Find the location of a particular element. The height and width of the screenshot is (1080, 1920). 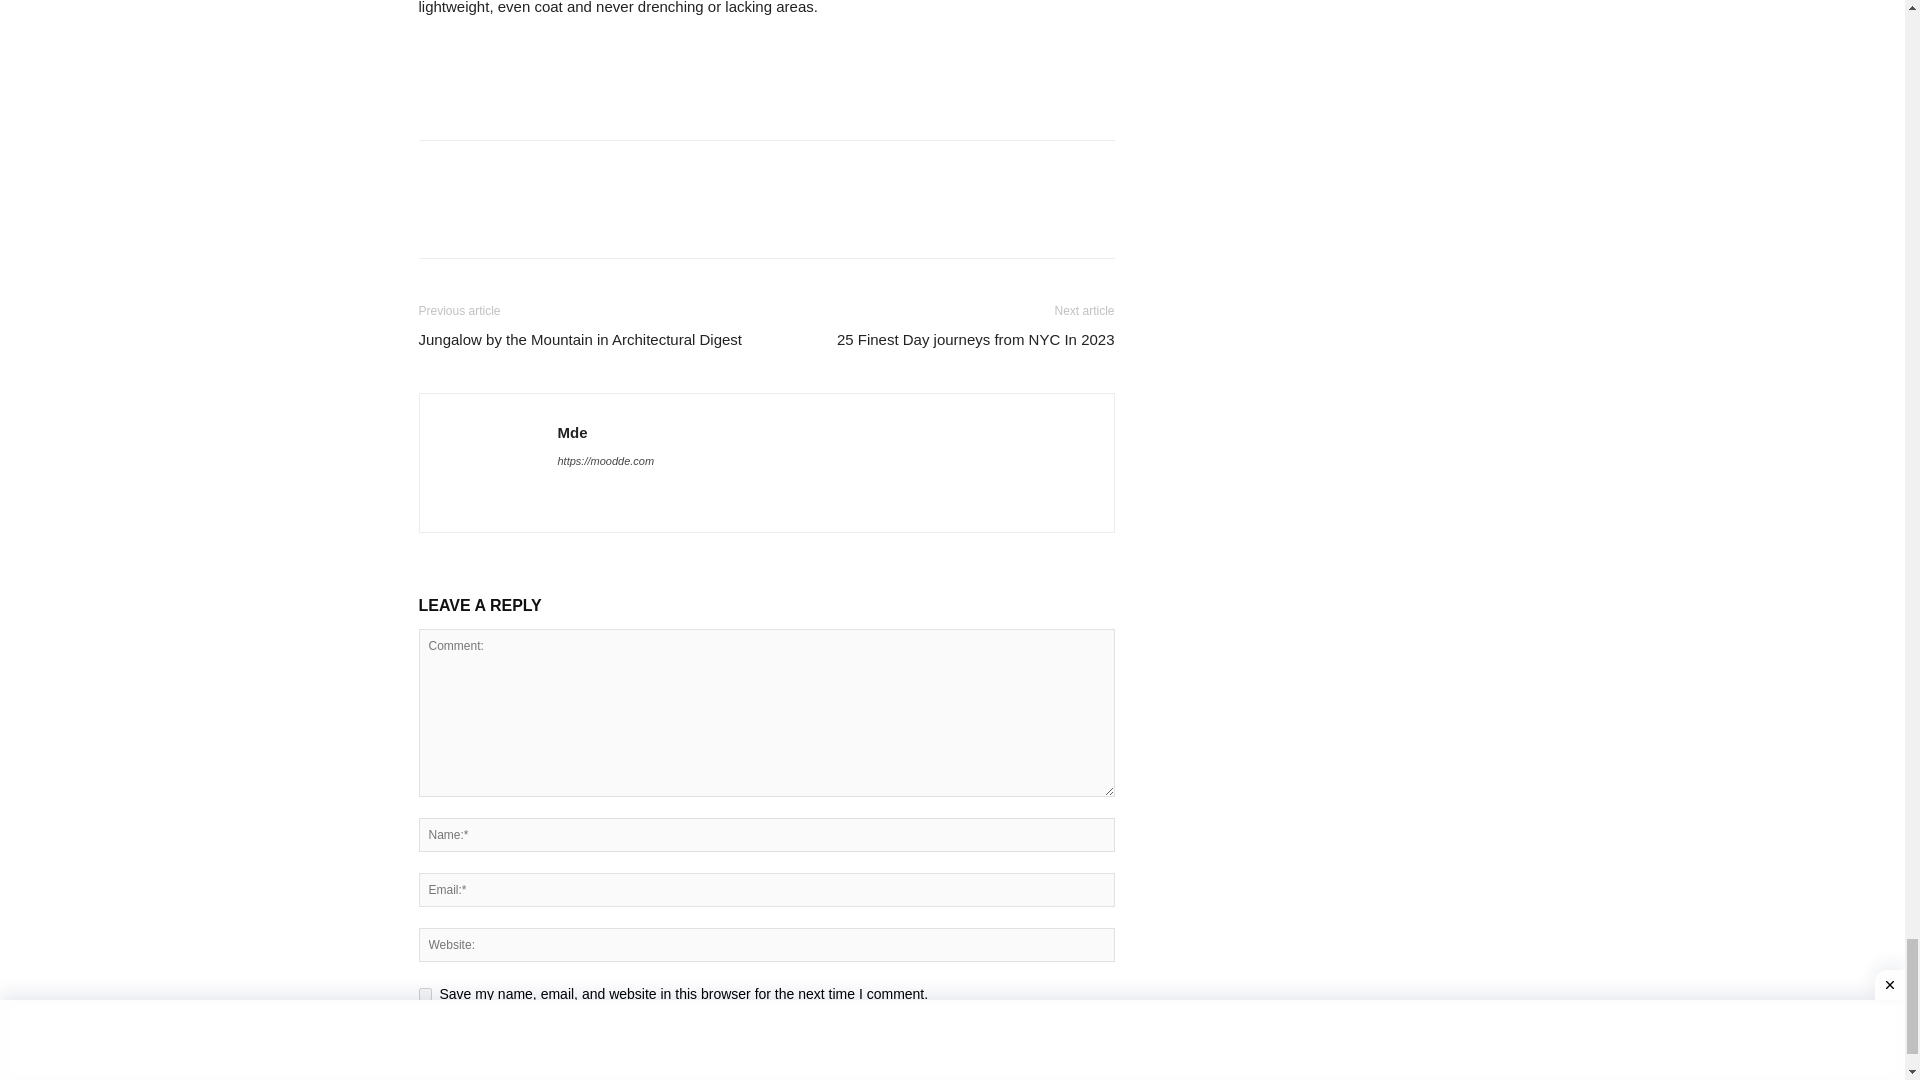

yes is located at coordinates (424, 994).